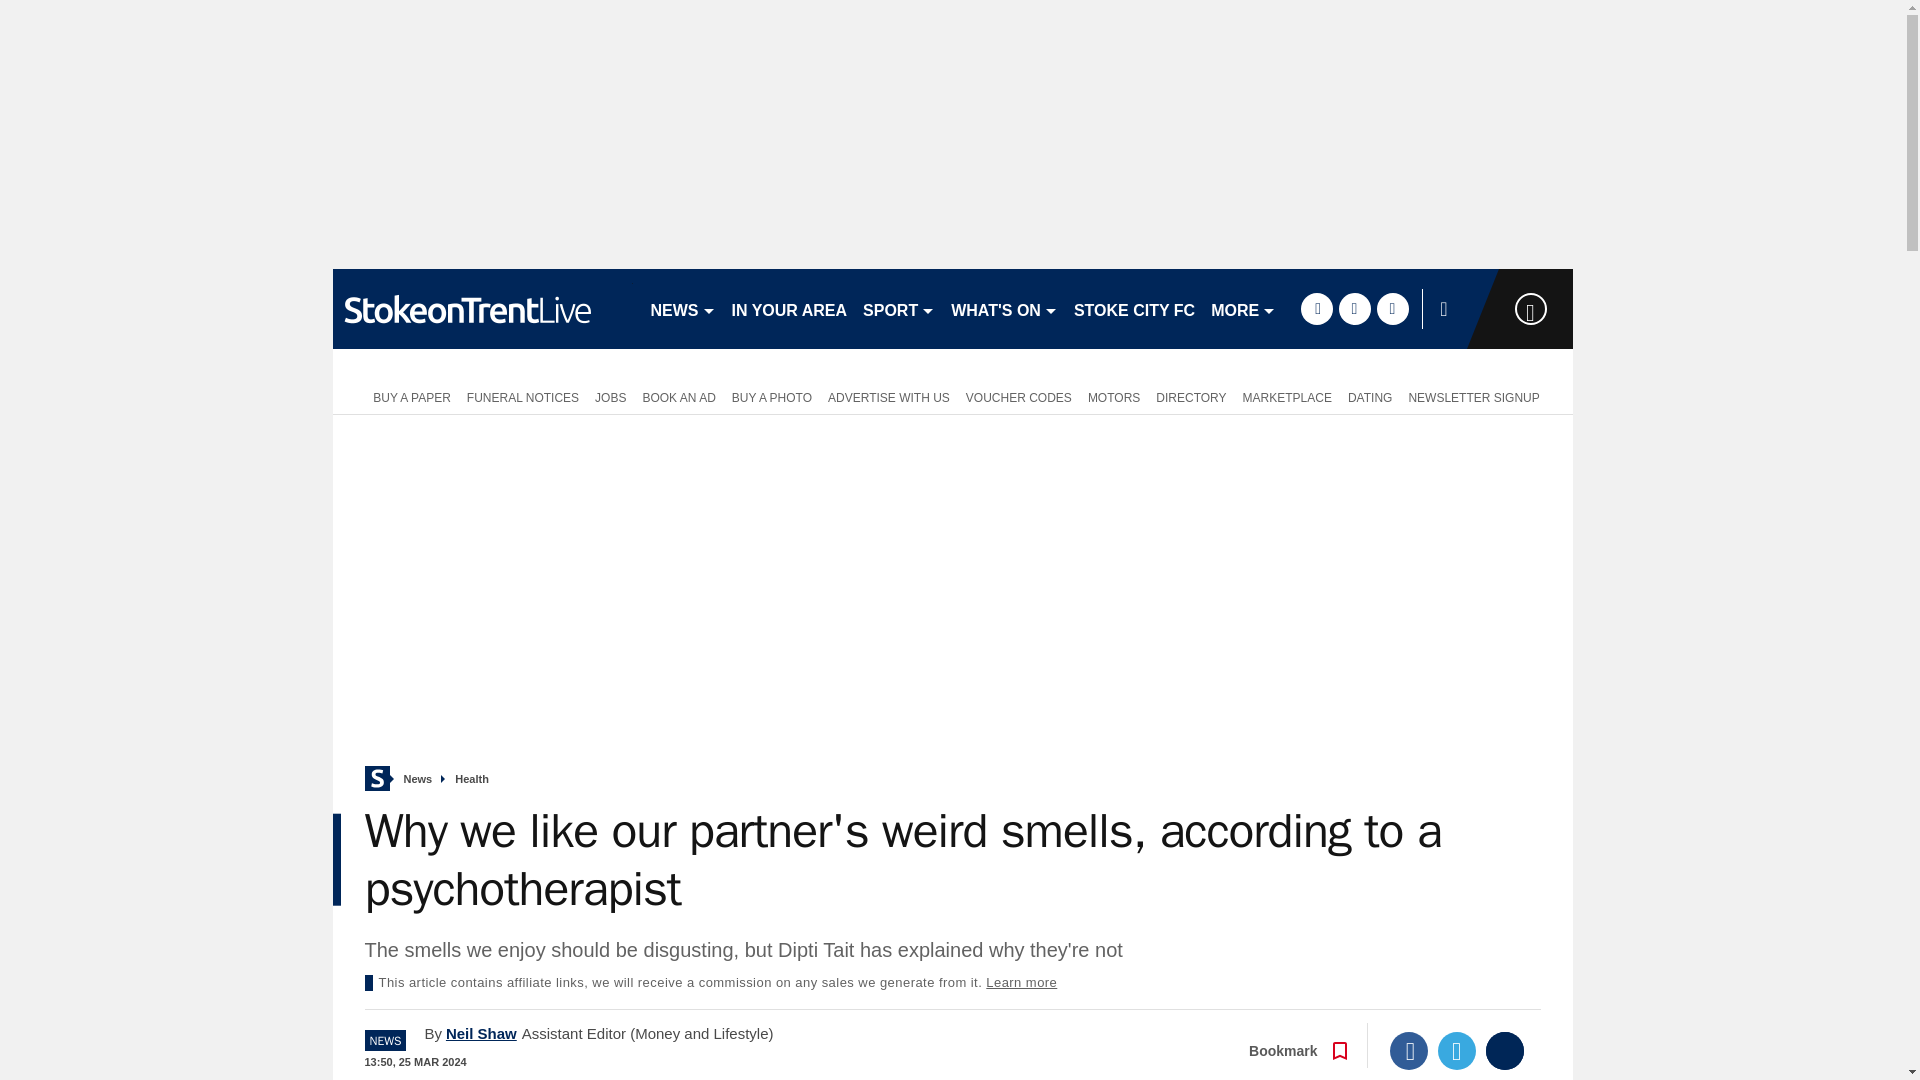  What do you see at coordinates (682, 308) in the screenshot?
I see `NEWS` at bounding box center [682, 308].